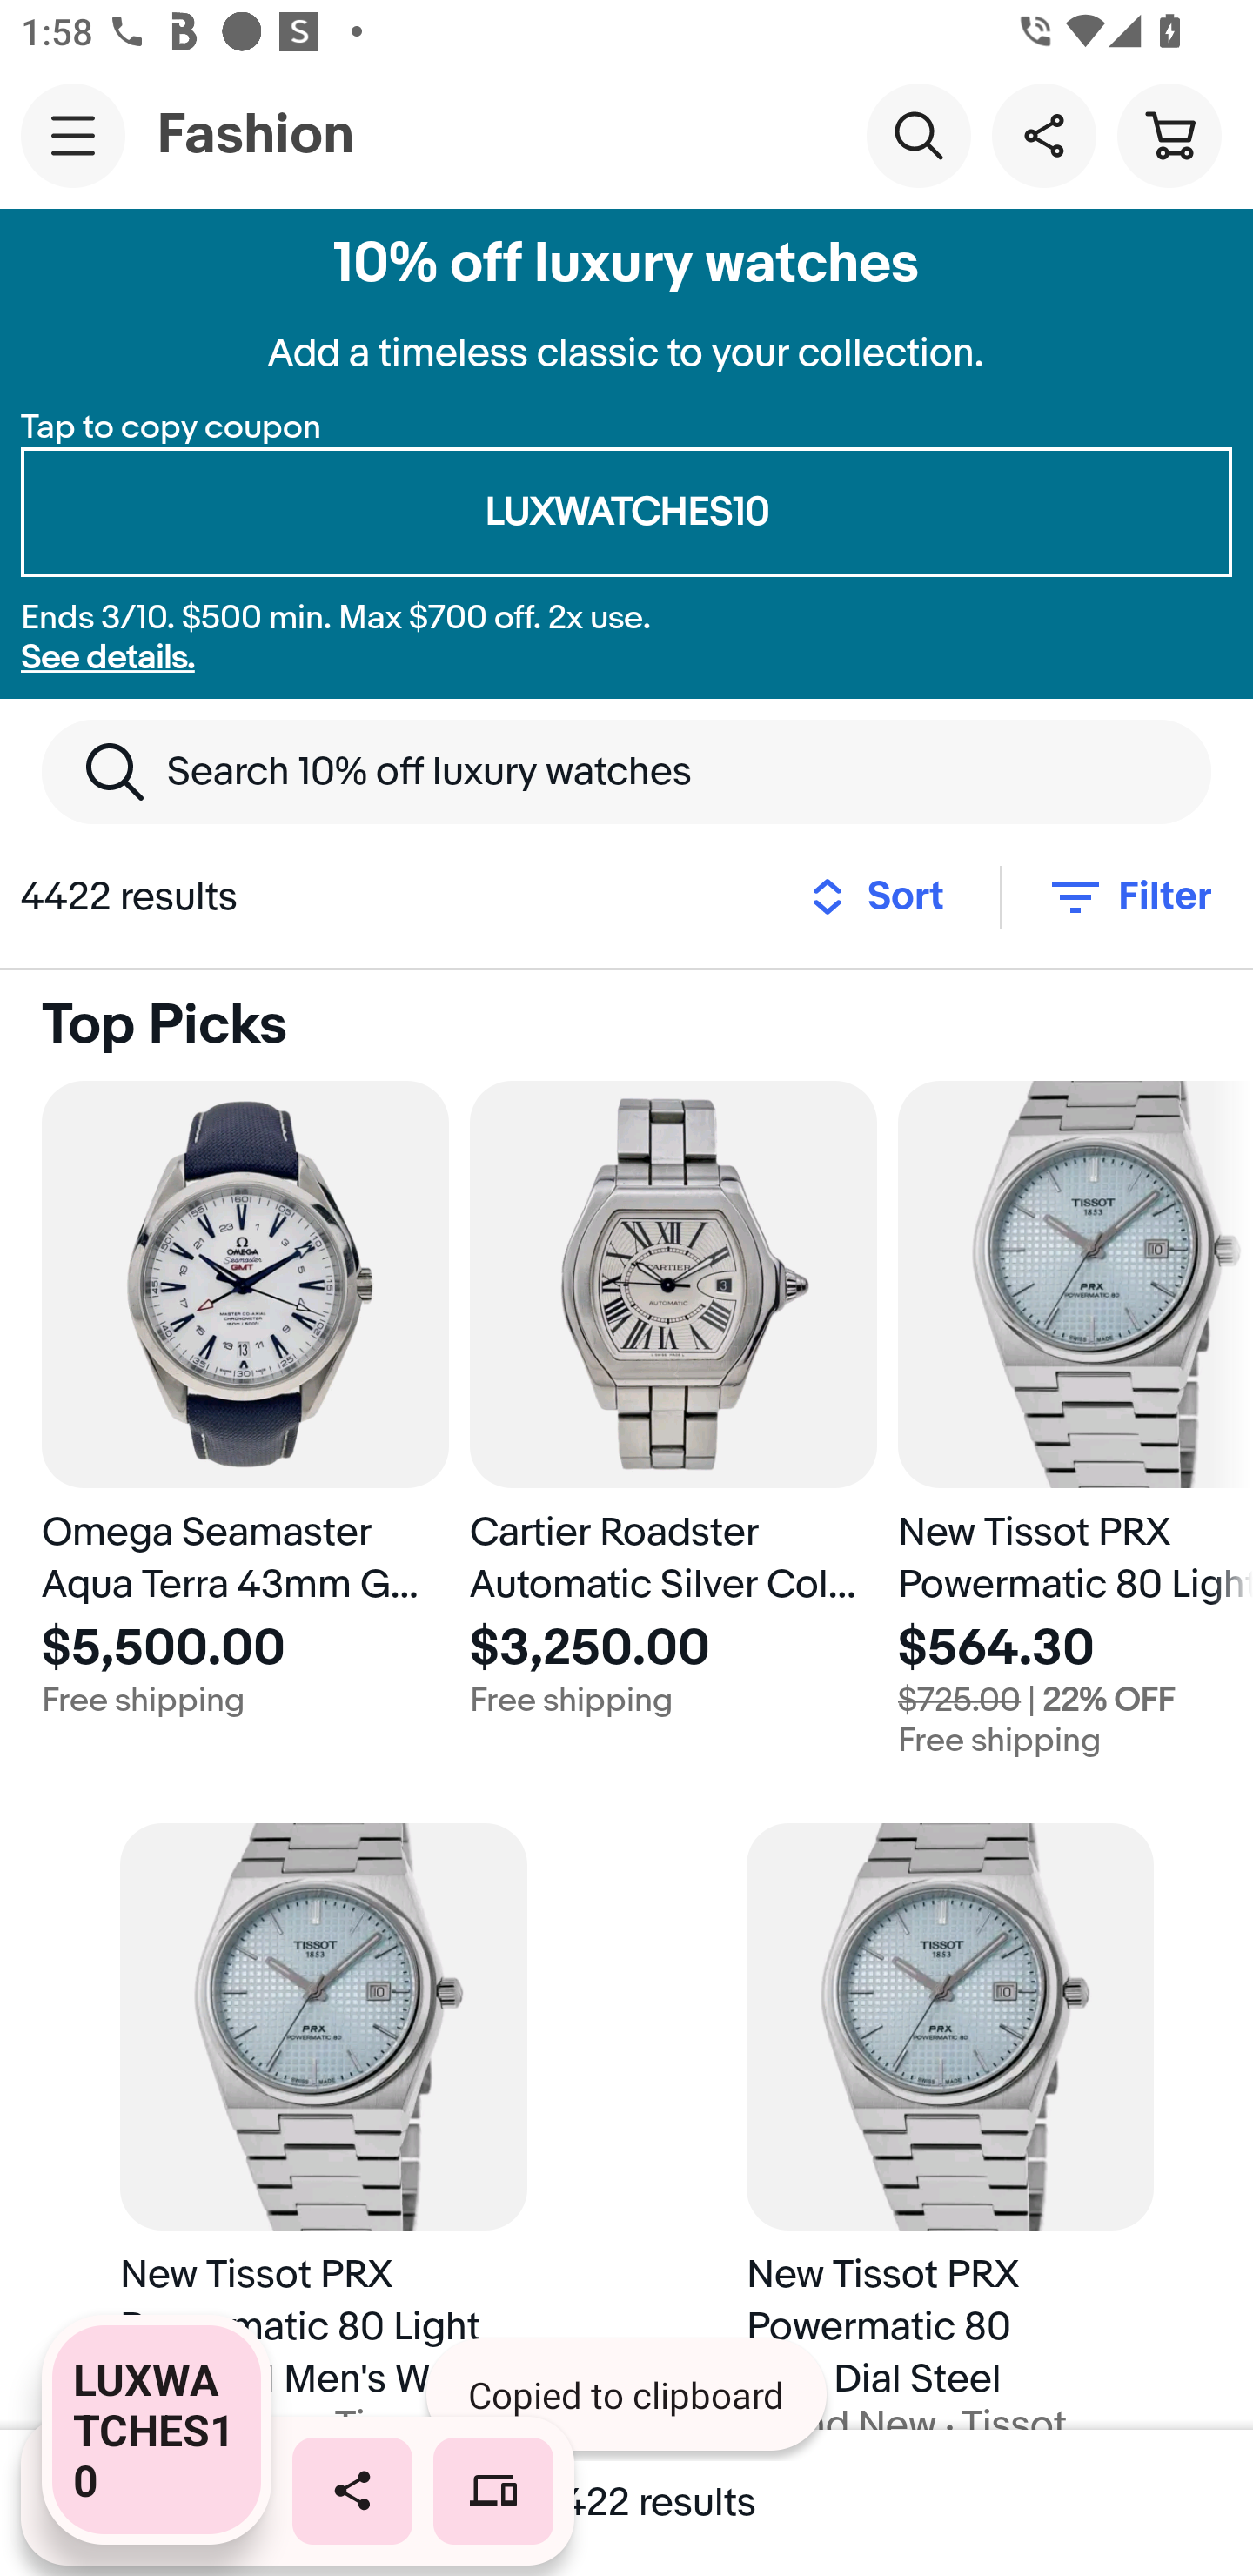 The image size is (1253, 2576). I want to click on Cart button shopping cart, so click(1169, 134).